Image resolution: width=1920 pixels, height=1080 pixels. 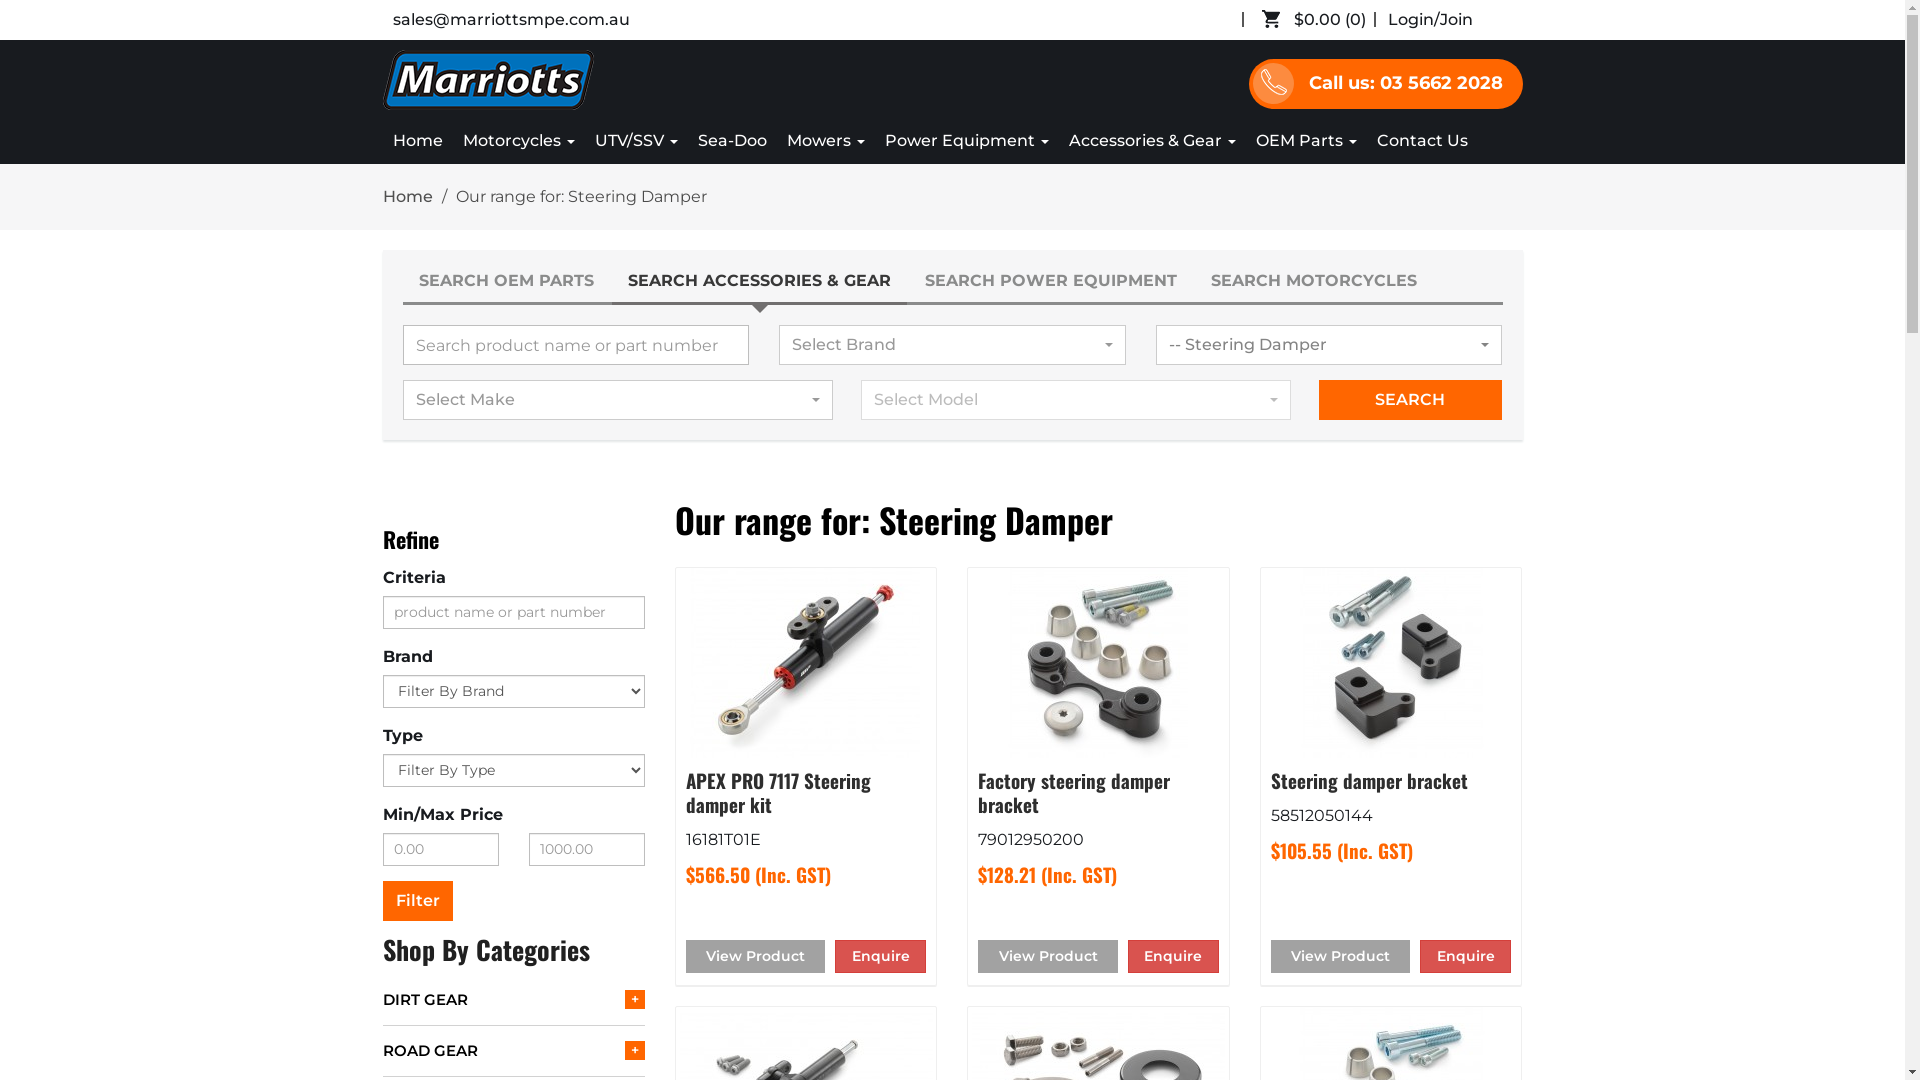 What do you see at coordinates (1385, 84) in the screenshot?
I see `Call us: 03 5662 2028` at bounding box center [1385, 84].